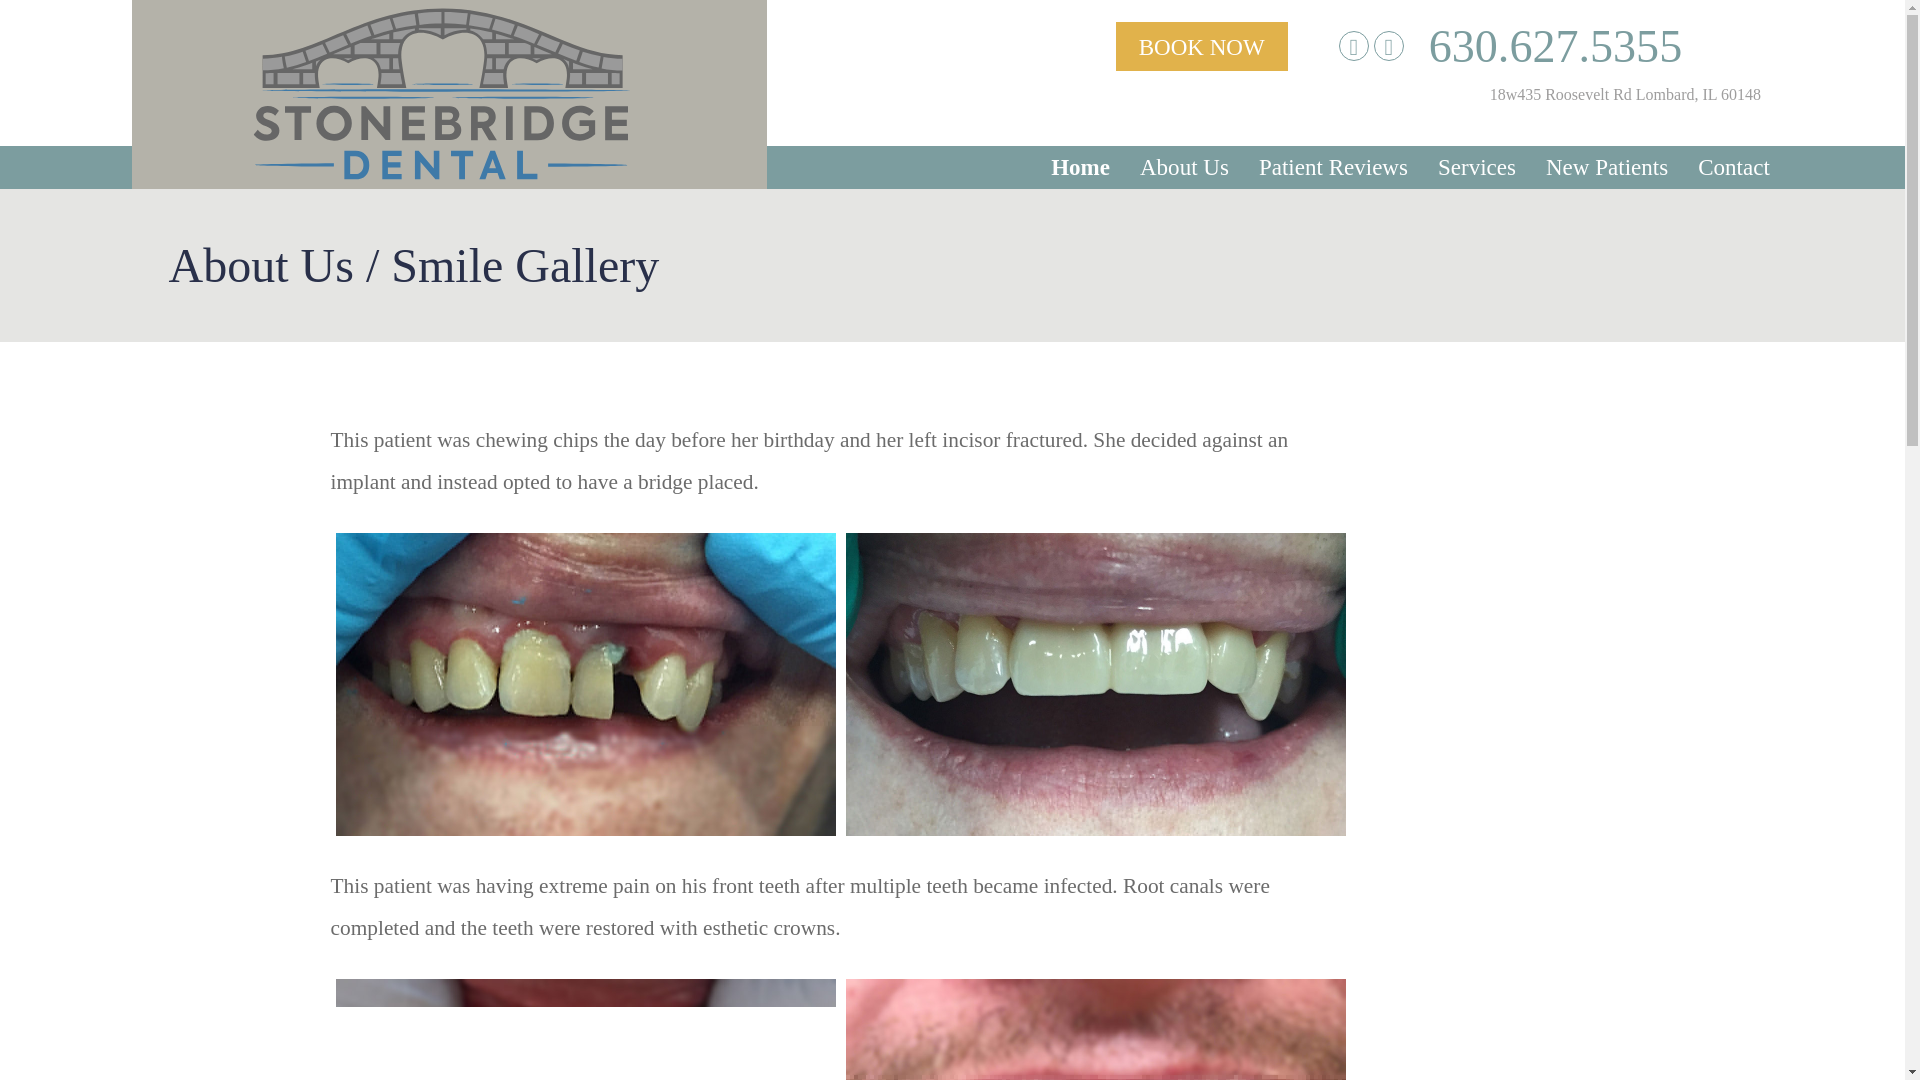 The image size is (1920, 1080). What do you see at coordinates (1477, 167) in the screenshot?
I see `Services` at bounding box center [1477, 167].